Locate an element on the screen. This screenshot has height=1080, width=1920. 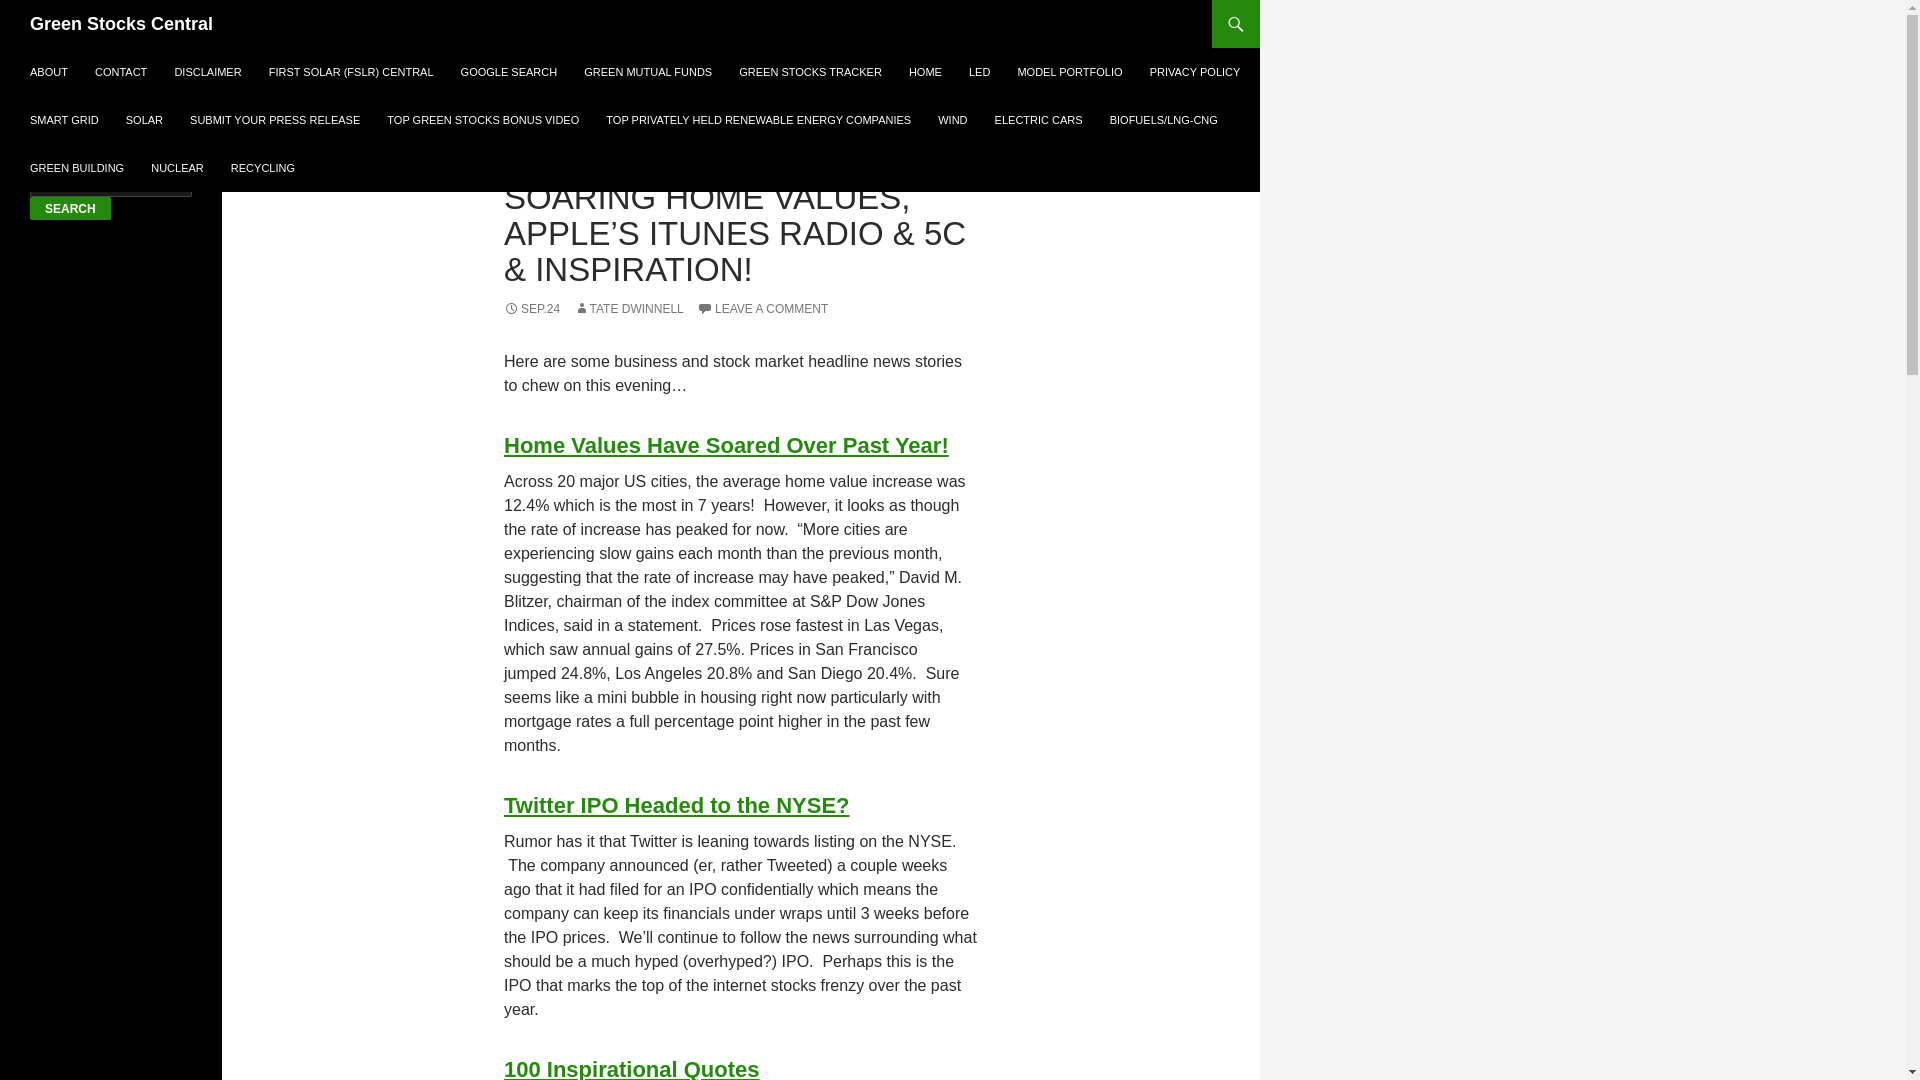
GOOGLE SEARCH is located at coordinates (510, 72).